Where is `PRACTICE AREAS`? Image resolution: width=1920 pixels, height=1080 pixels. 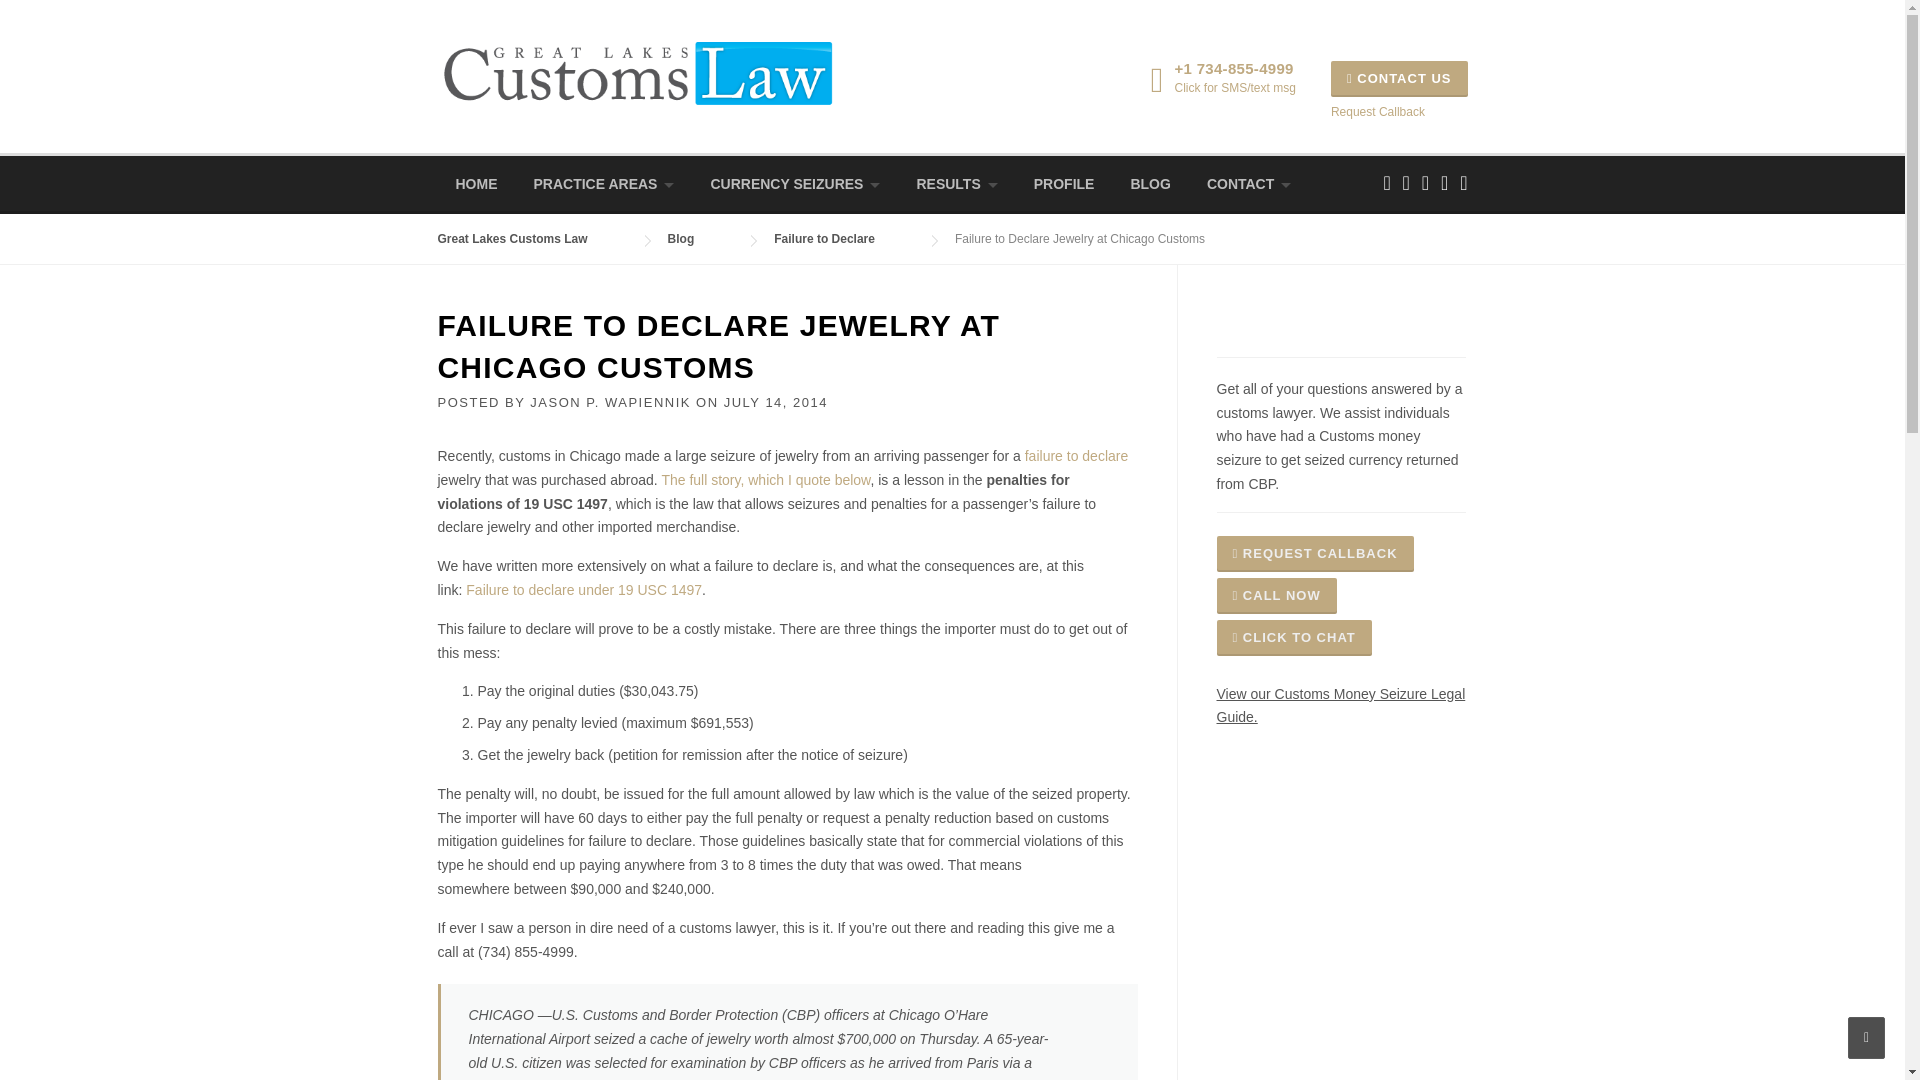
PRACTICE AREAS is located at coordinates (604, 184).